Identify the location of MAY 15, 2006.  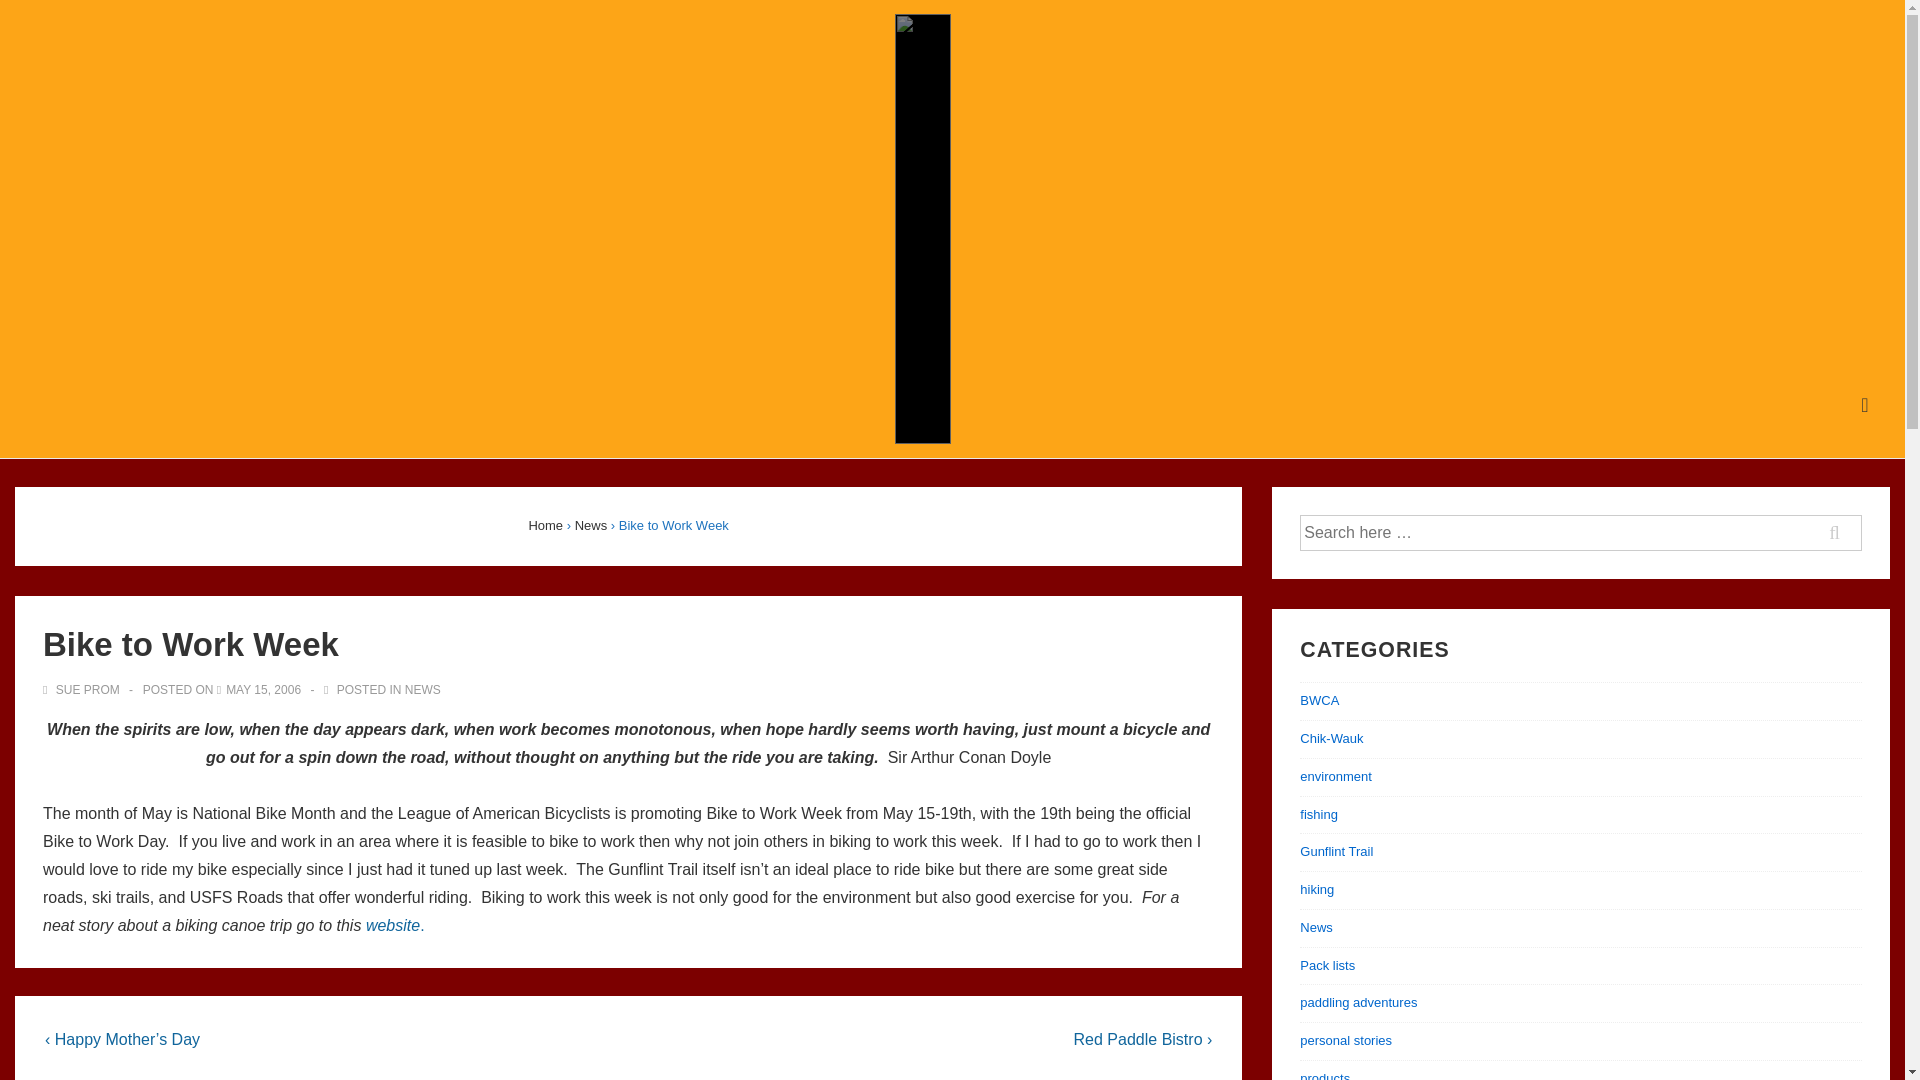
(264, 689).